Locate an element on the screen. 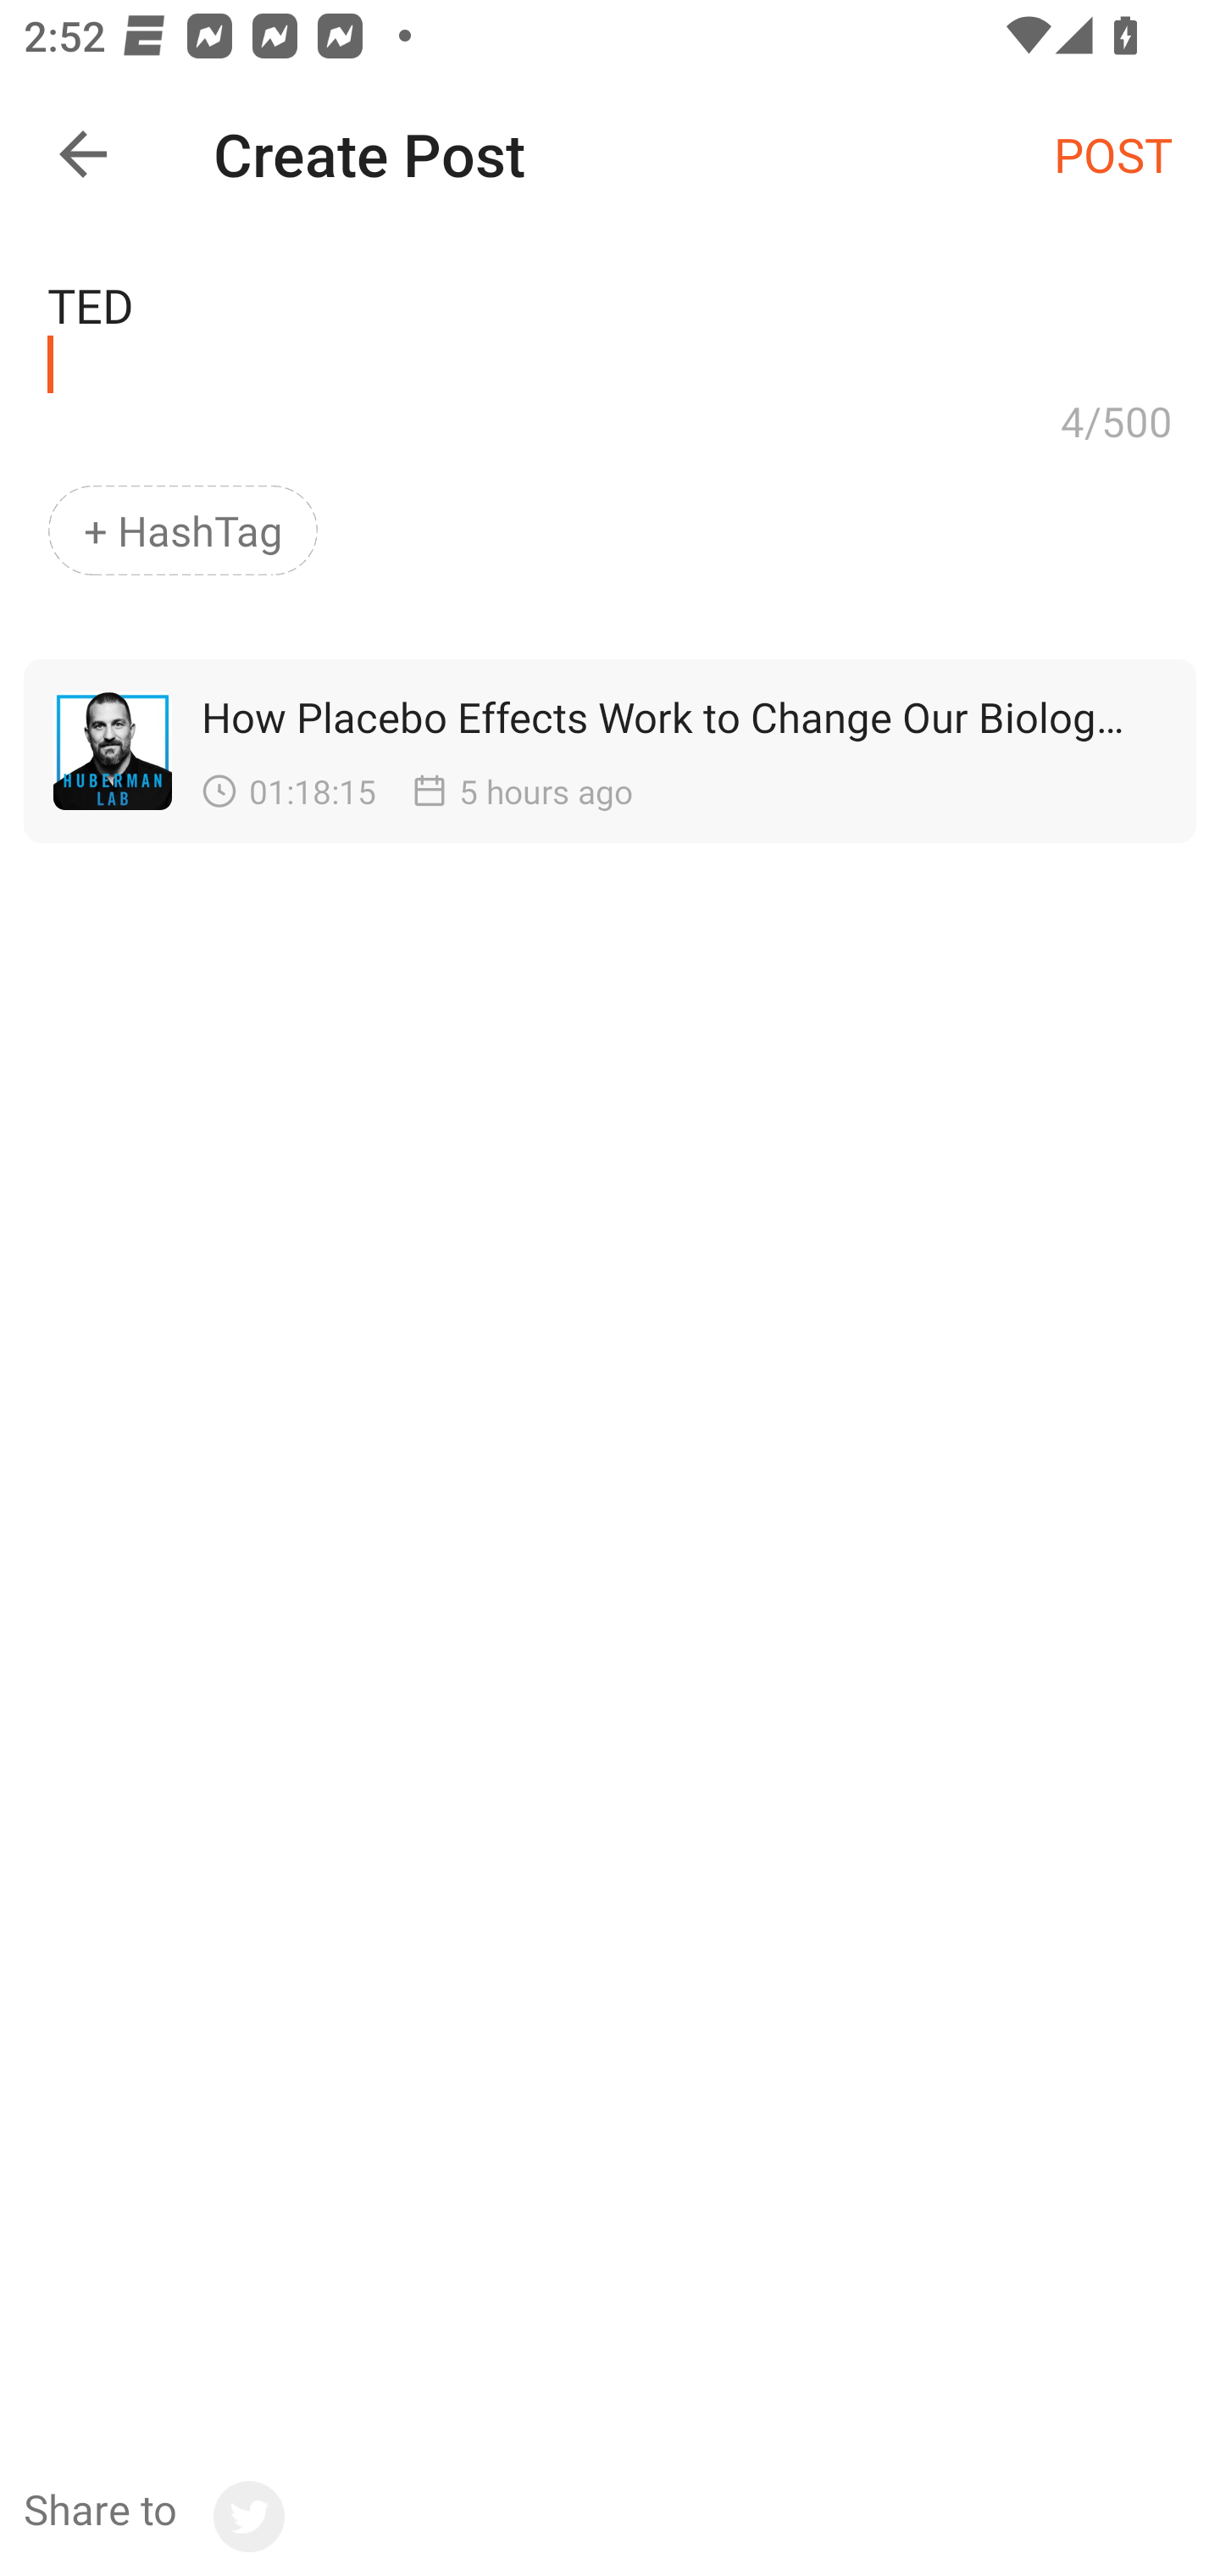 This screenshot has width=1220, height=2576. POST is located at coordinates (1113, 153).